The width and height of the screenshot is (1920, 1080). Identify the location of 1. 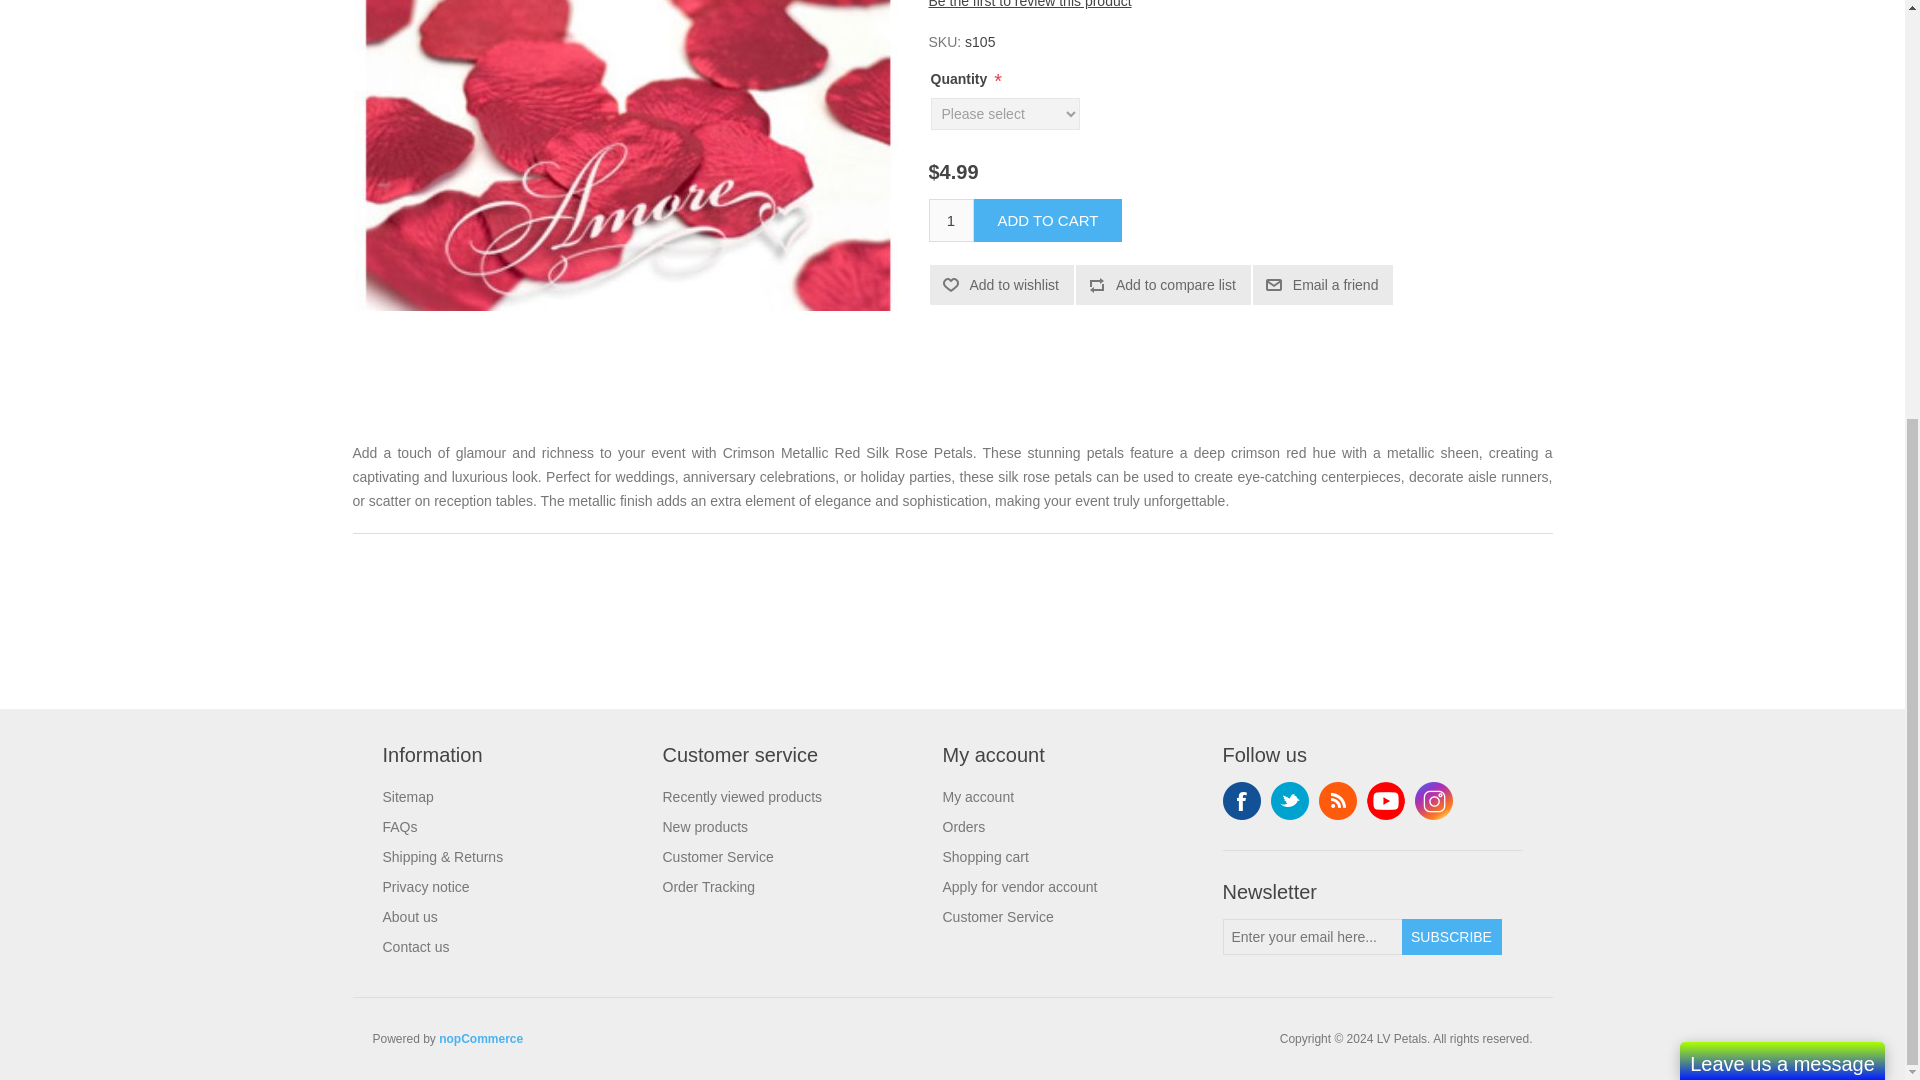
(950, 220).